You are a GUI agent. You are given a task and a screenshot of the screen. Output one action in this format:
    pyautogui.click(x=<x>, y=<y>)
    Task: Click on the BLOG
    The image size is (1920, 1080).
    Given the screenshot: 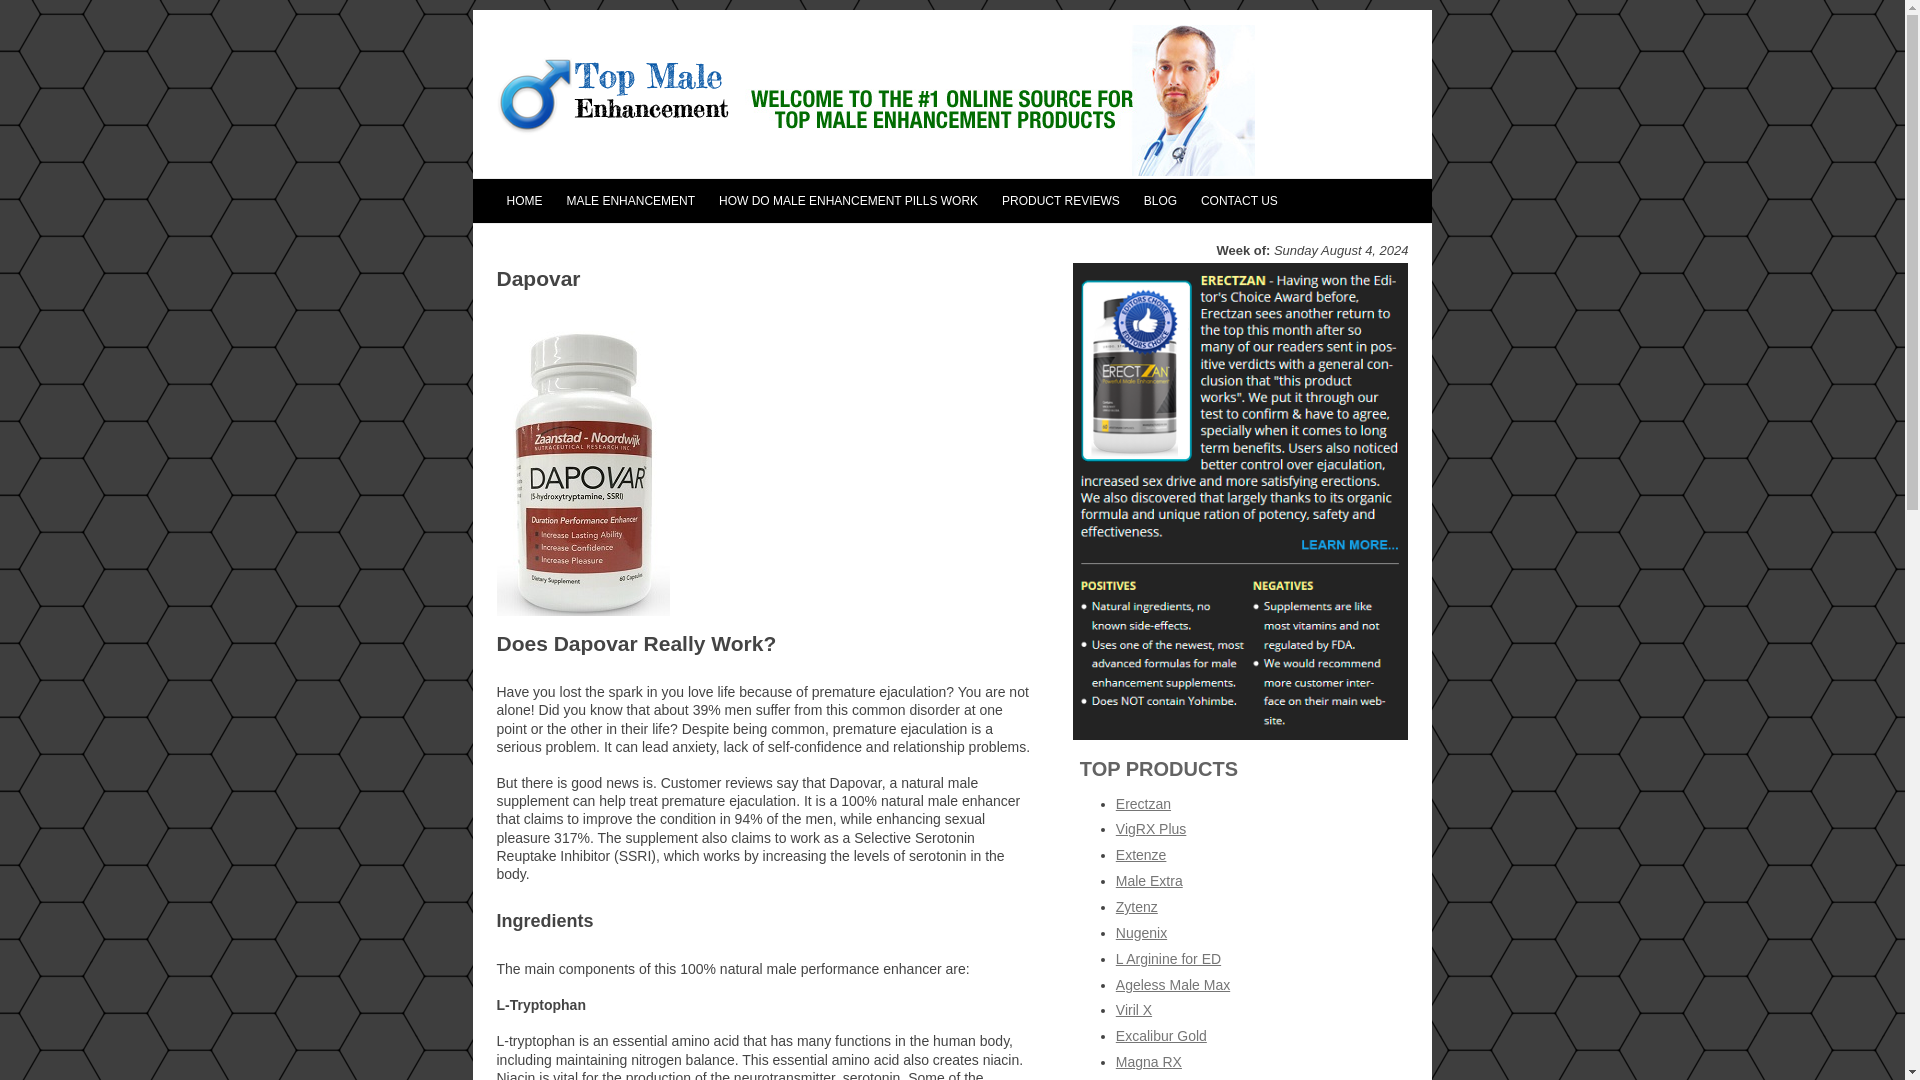 What is the action you would take?
    pyautogui.click(x=1160, y=200)
    